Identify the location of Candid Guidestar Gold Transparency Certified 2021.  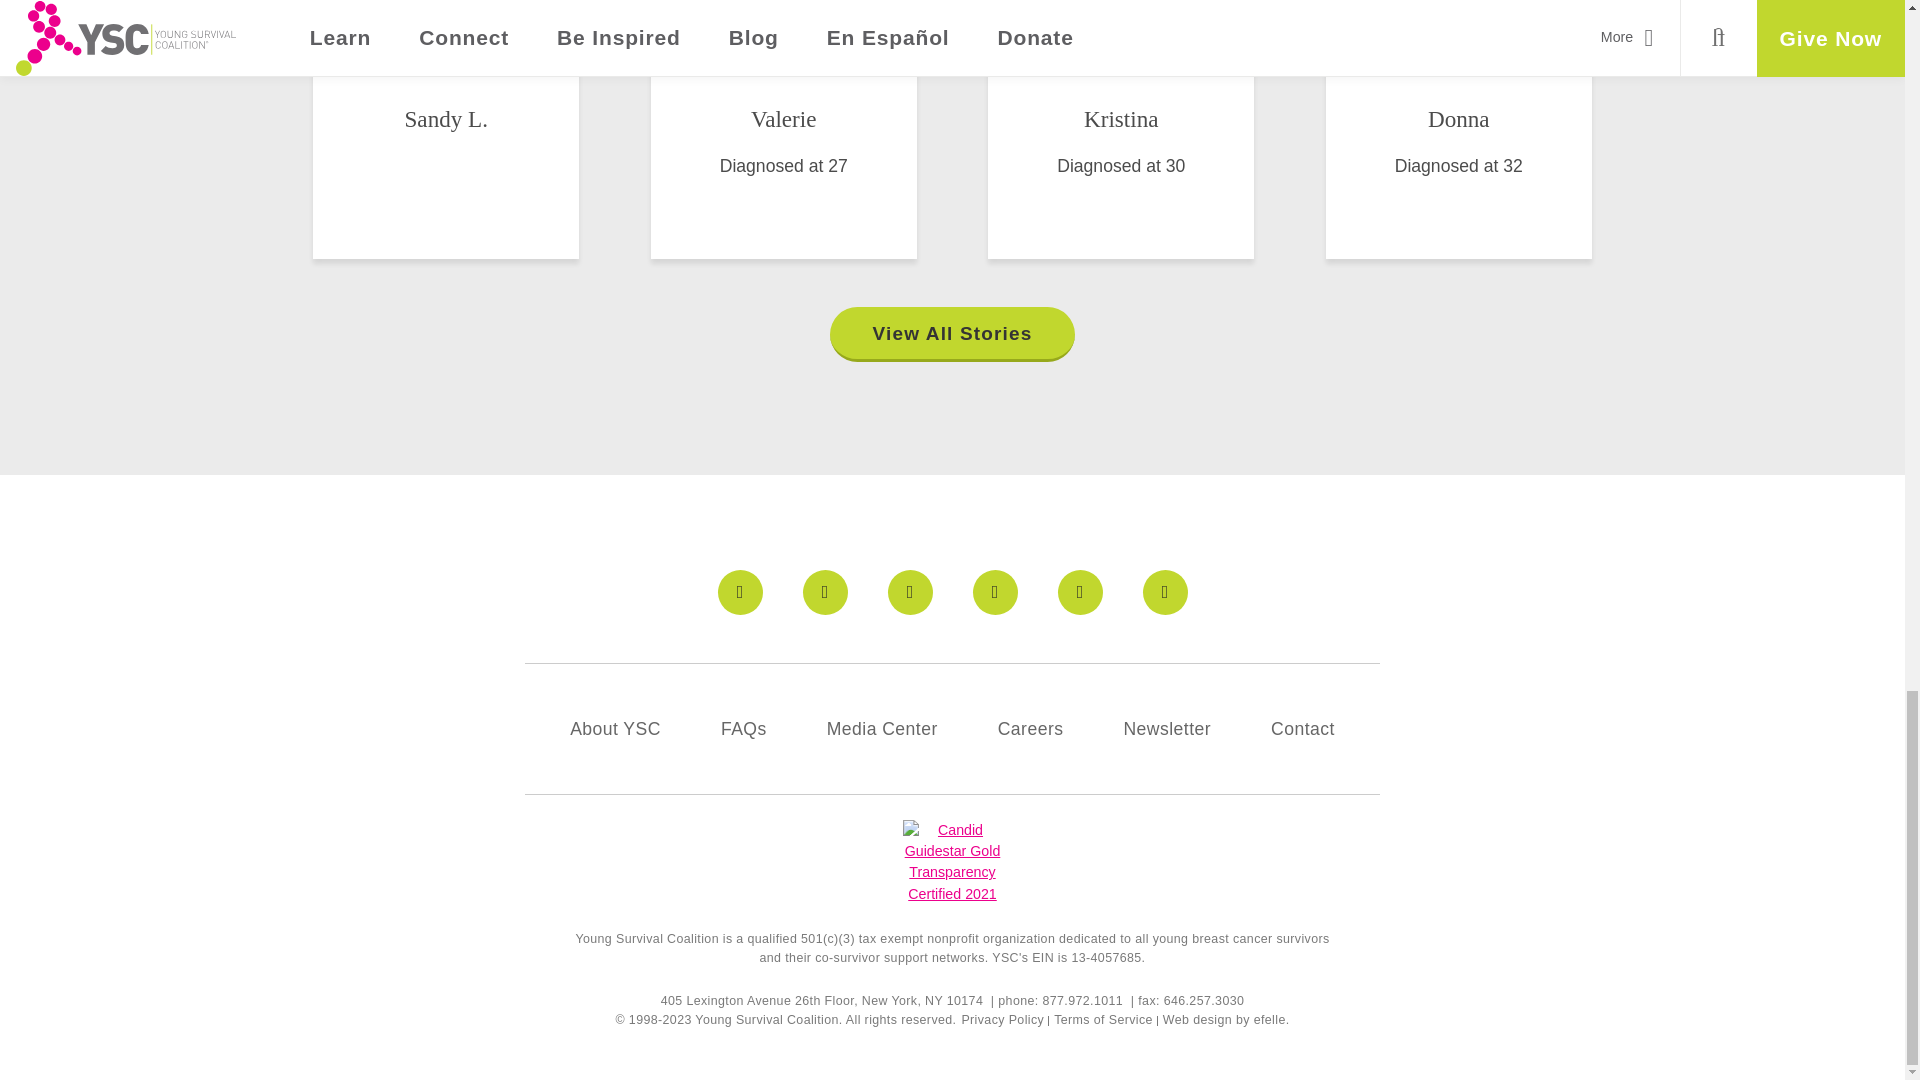
(951, 862).